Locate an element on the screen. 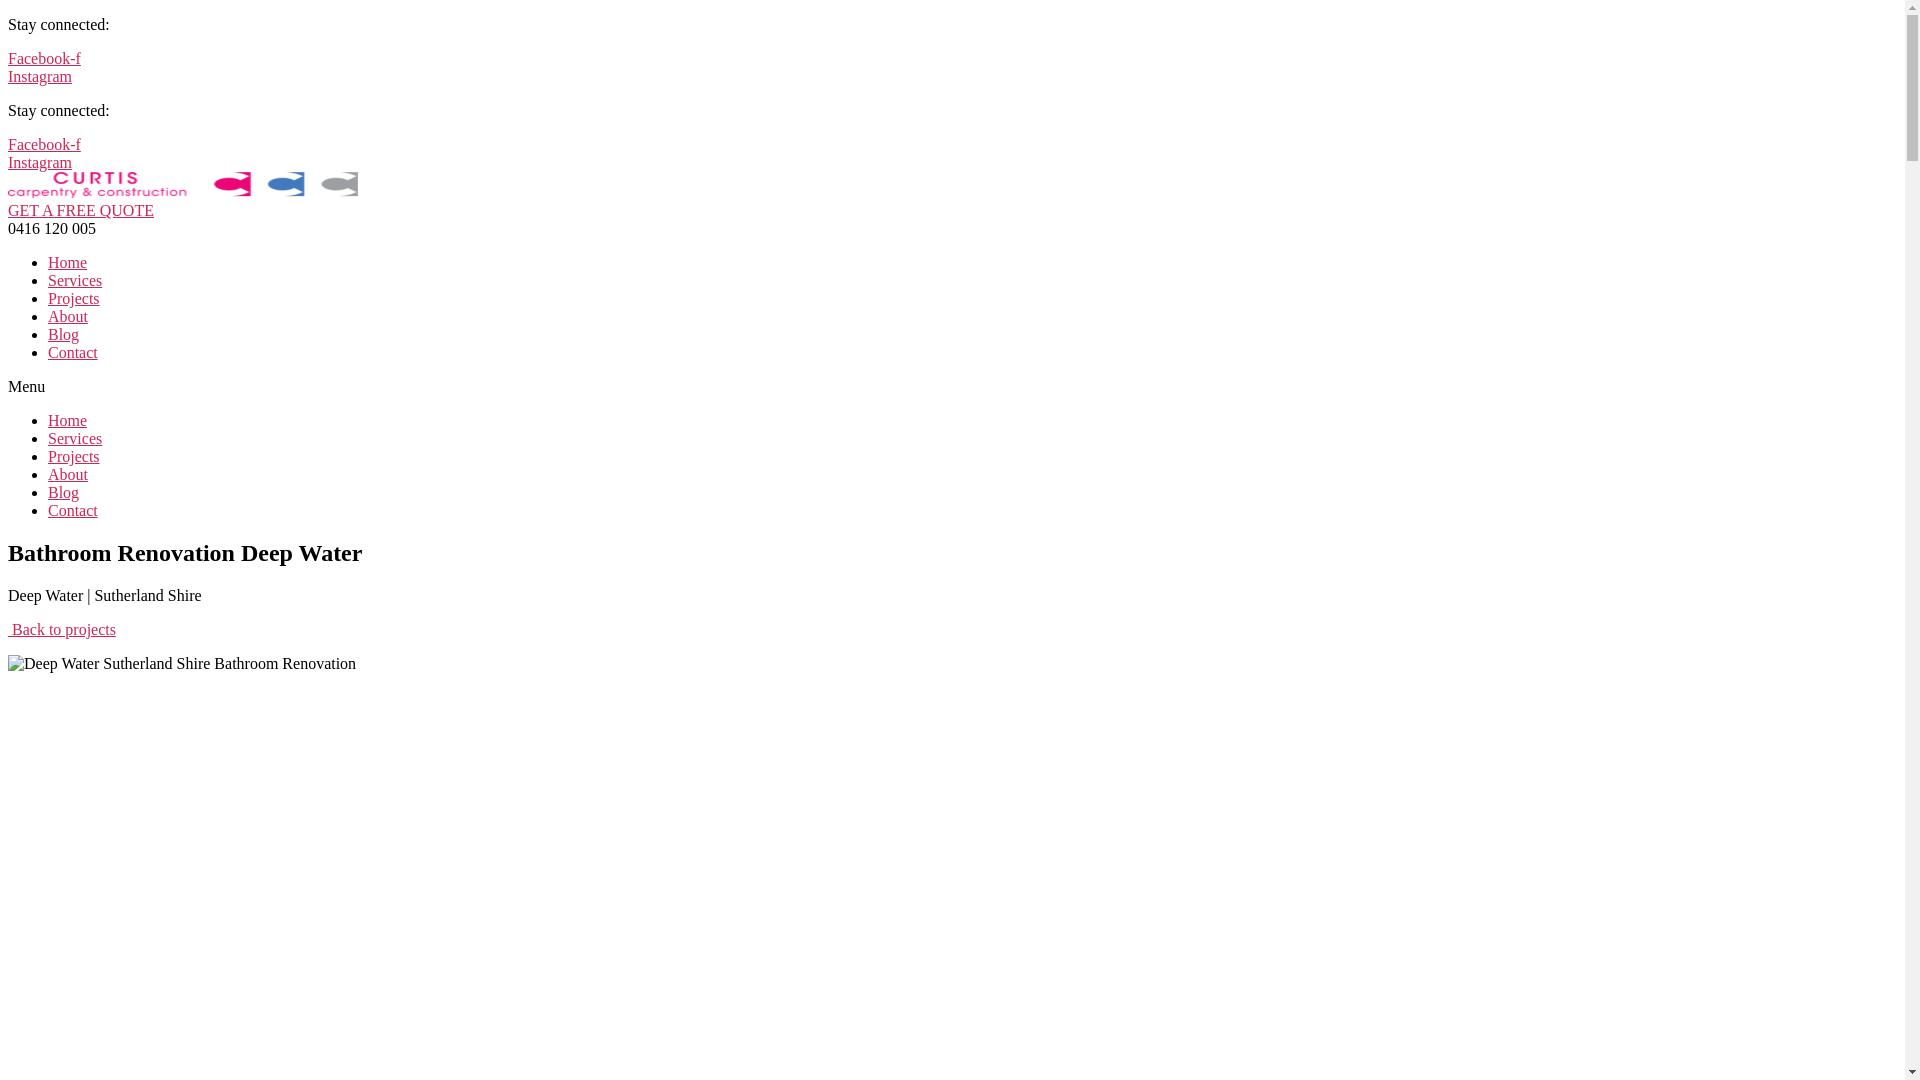  Services is located at coordinates (75, 280).